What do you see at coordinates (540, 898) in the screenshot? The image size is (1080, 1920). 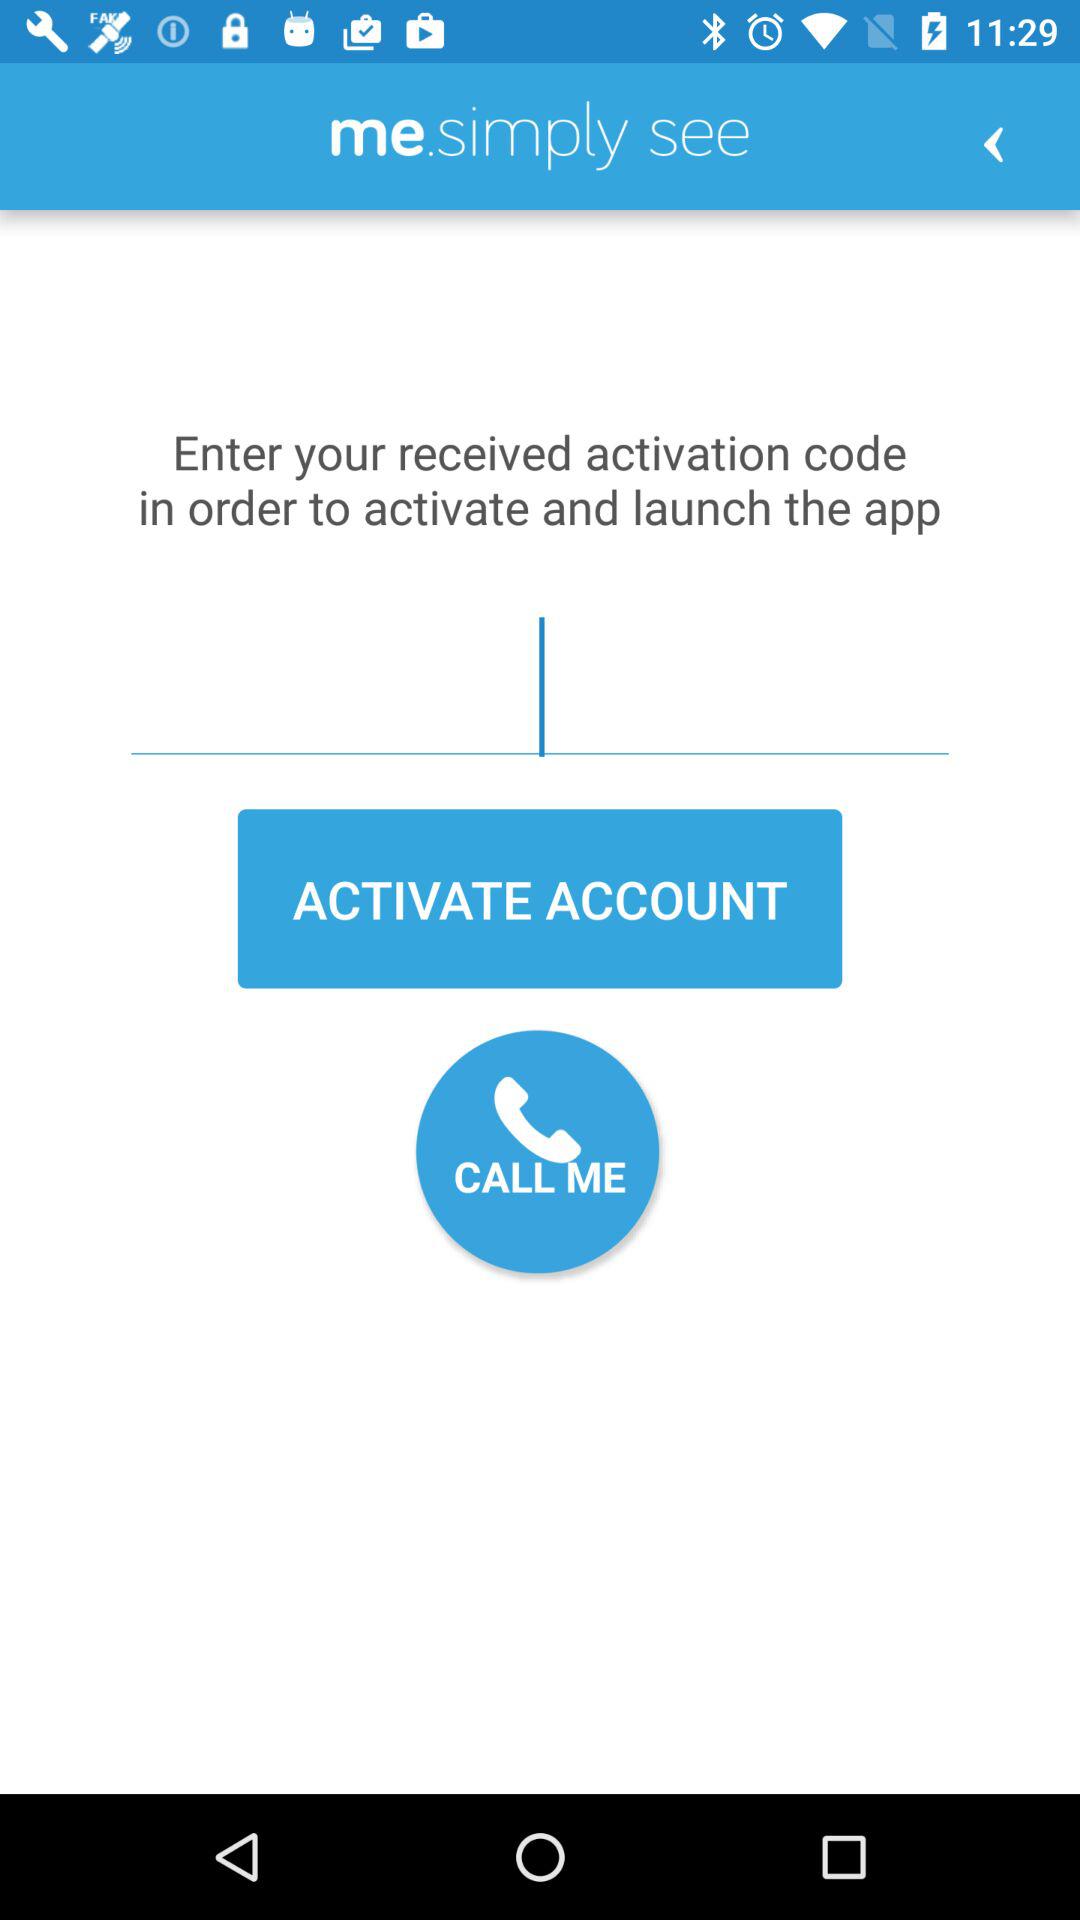 I see `swipe to activate account icon` at bounding box center [540, 898].